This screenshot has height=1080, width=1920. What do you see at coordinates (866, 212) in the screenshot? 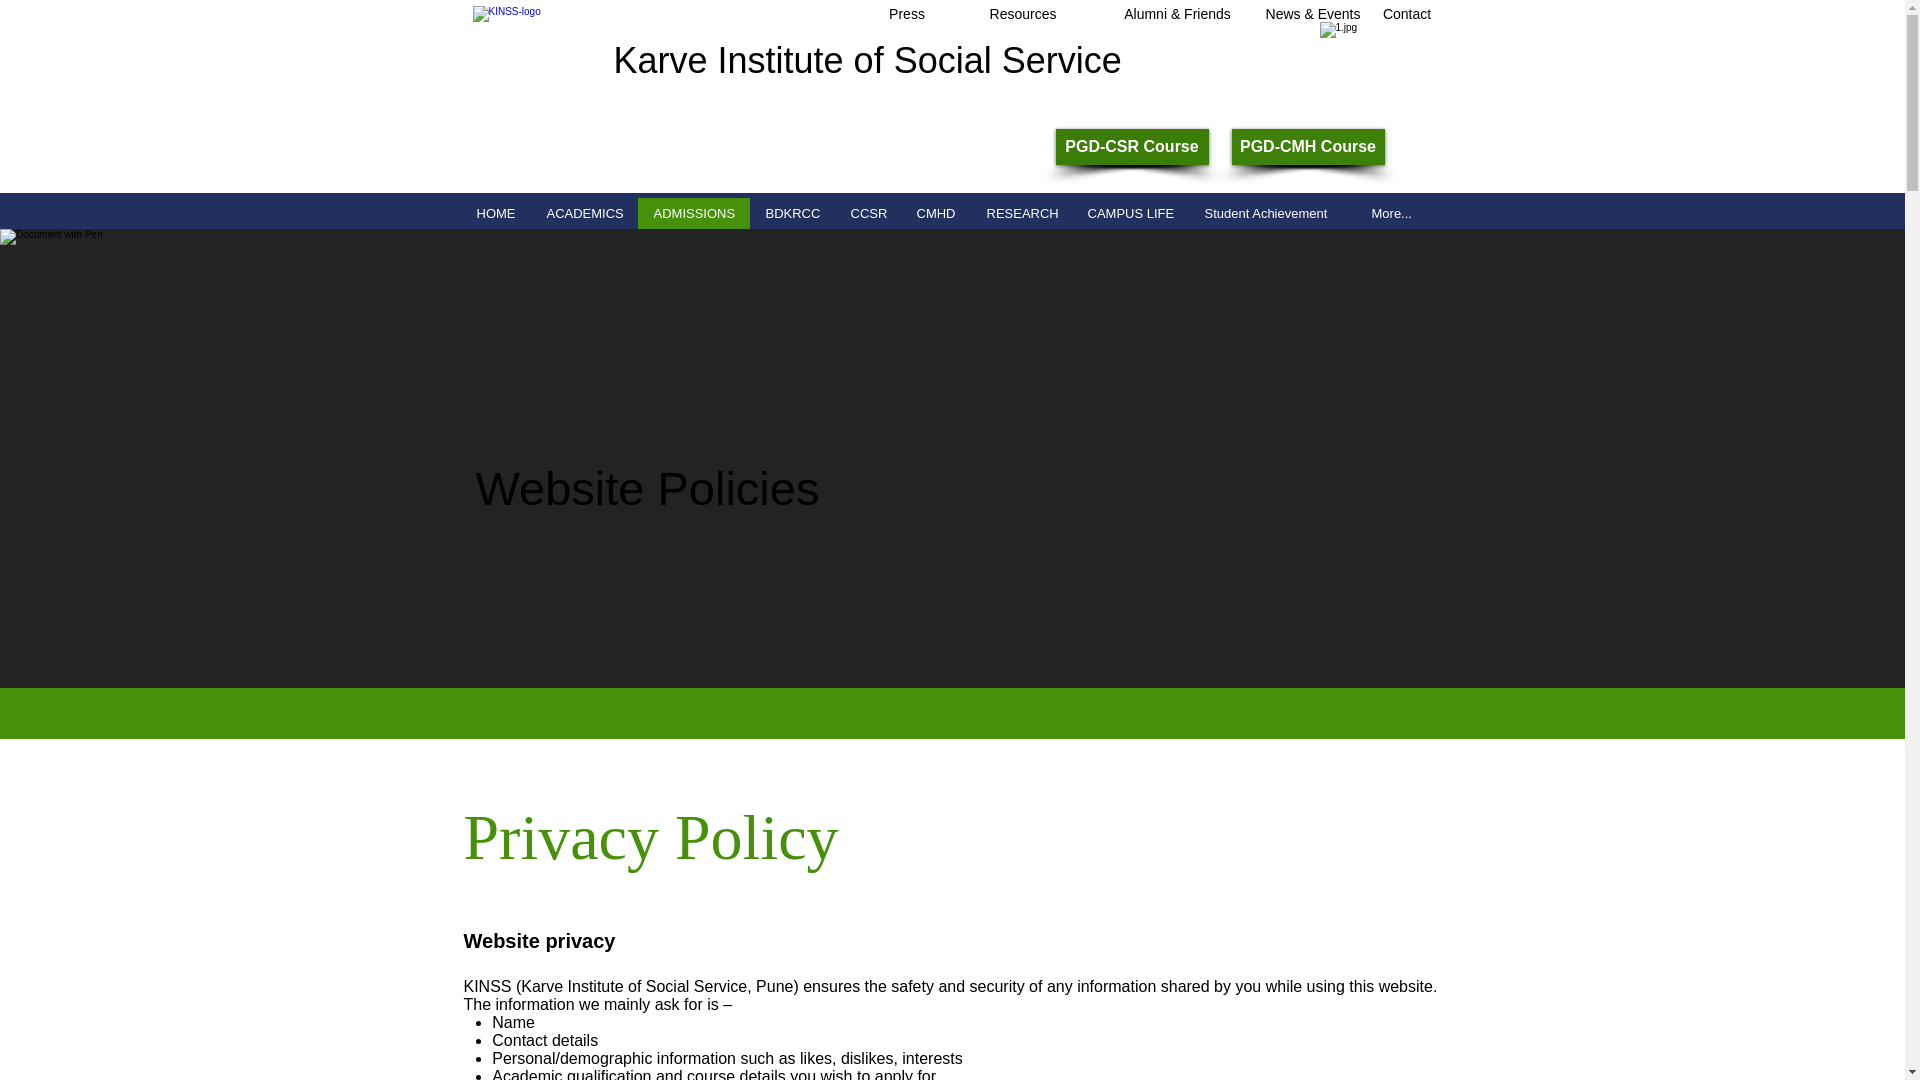
I see `CCSR` at bounding box center [866, 212].